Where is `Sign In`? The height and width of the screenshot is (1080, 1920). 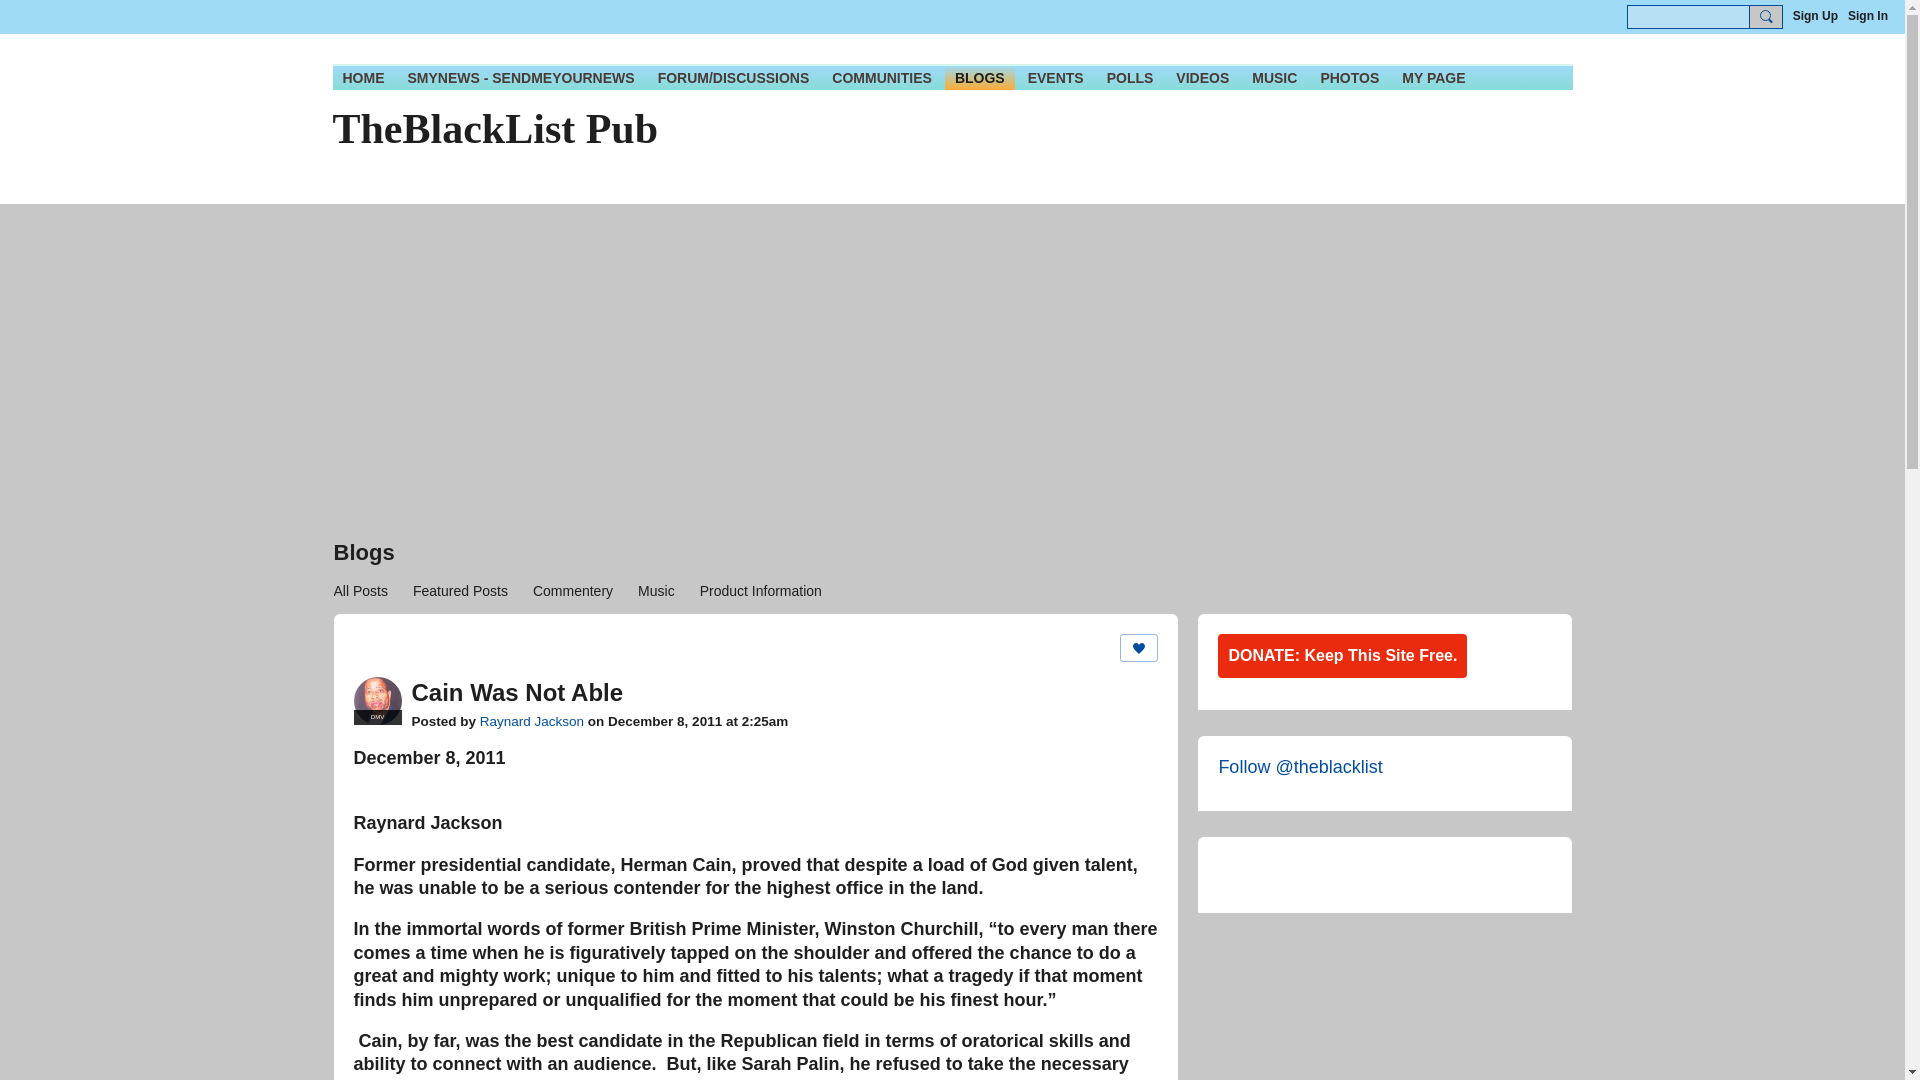 Sign In is located at coordinates (1867, 16).